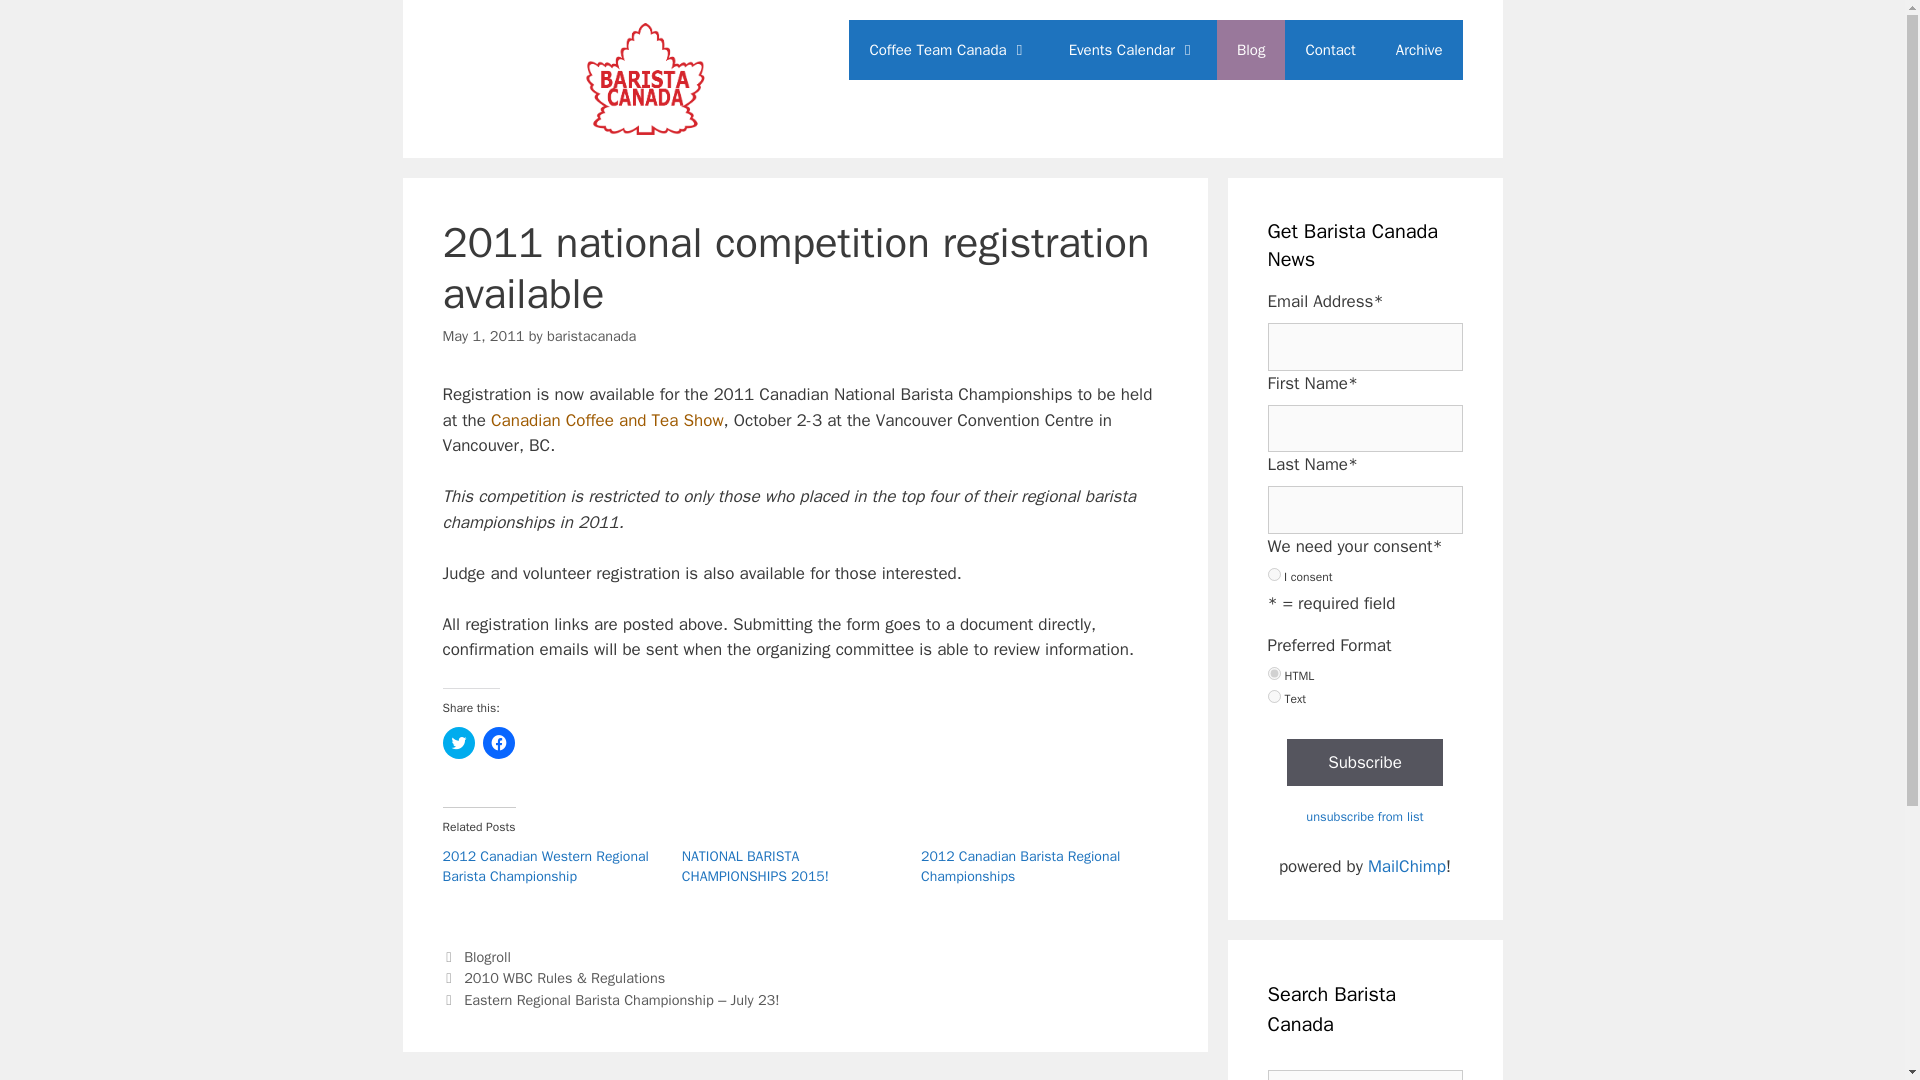  What do you see at coordinates (458, 742) in the screenshot?
I see `Click to share on Twitter` at bounding box center [458, 742].